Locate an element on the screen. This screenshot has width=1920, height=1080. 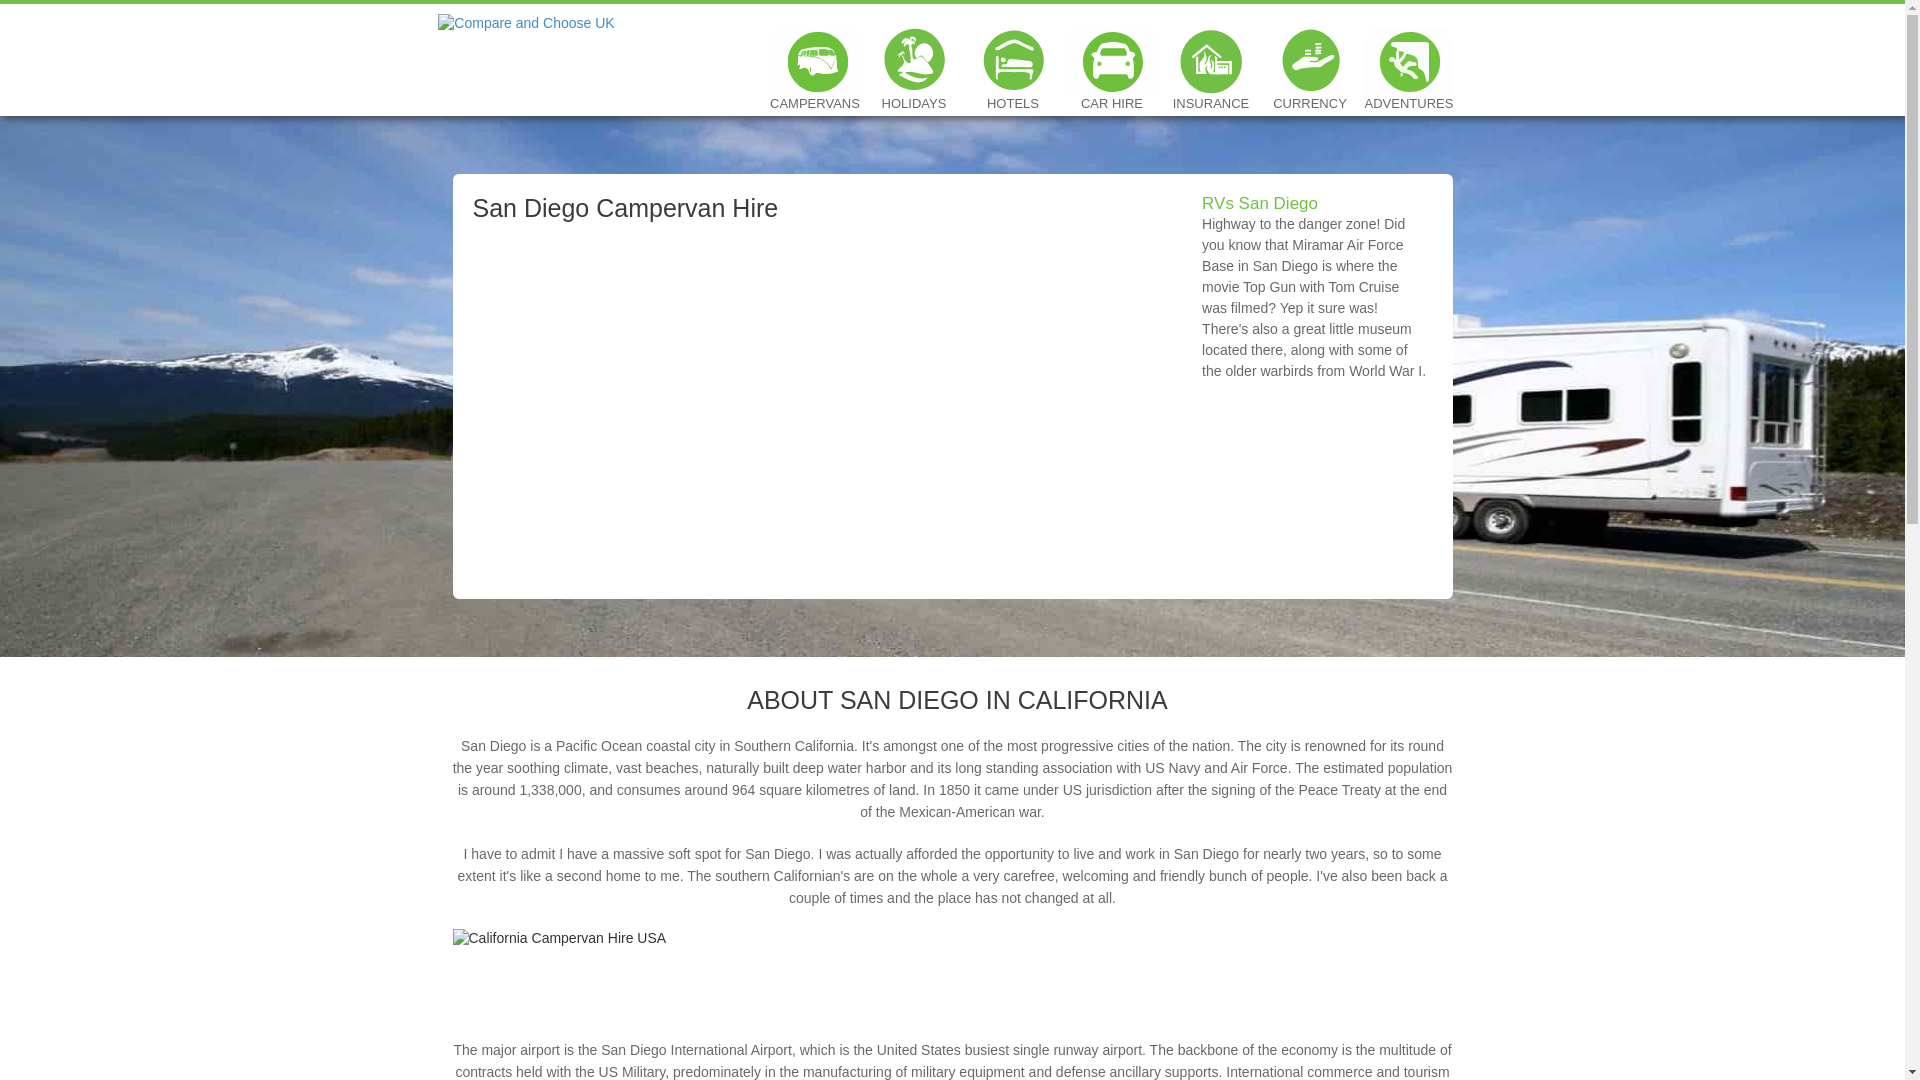
ADVENTURES is located at coordinates (1408, 62).